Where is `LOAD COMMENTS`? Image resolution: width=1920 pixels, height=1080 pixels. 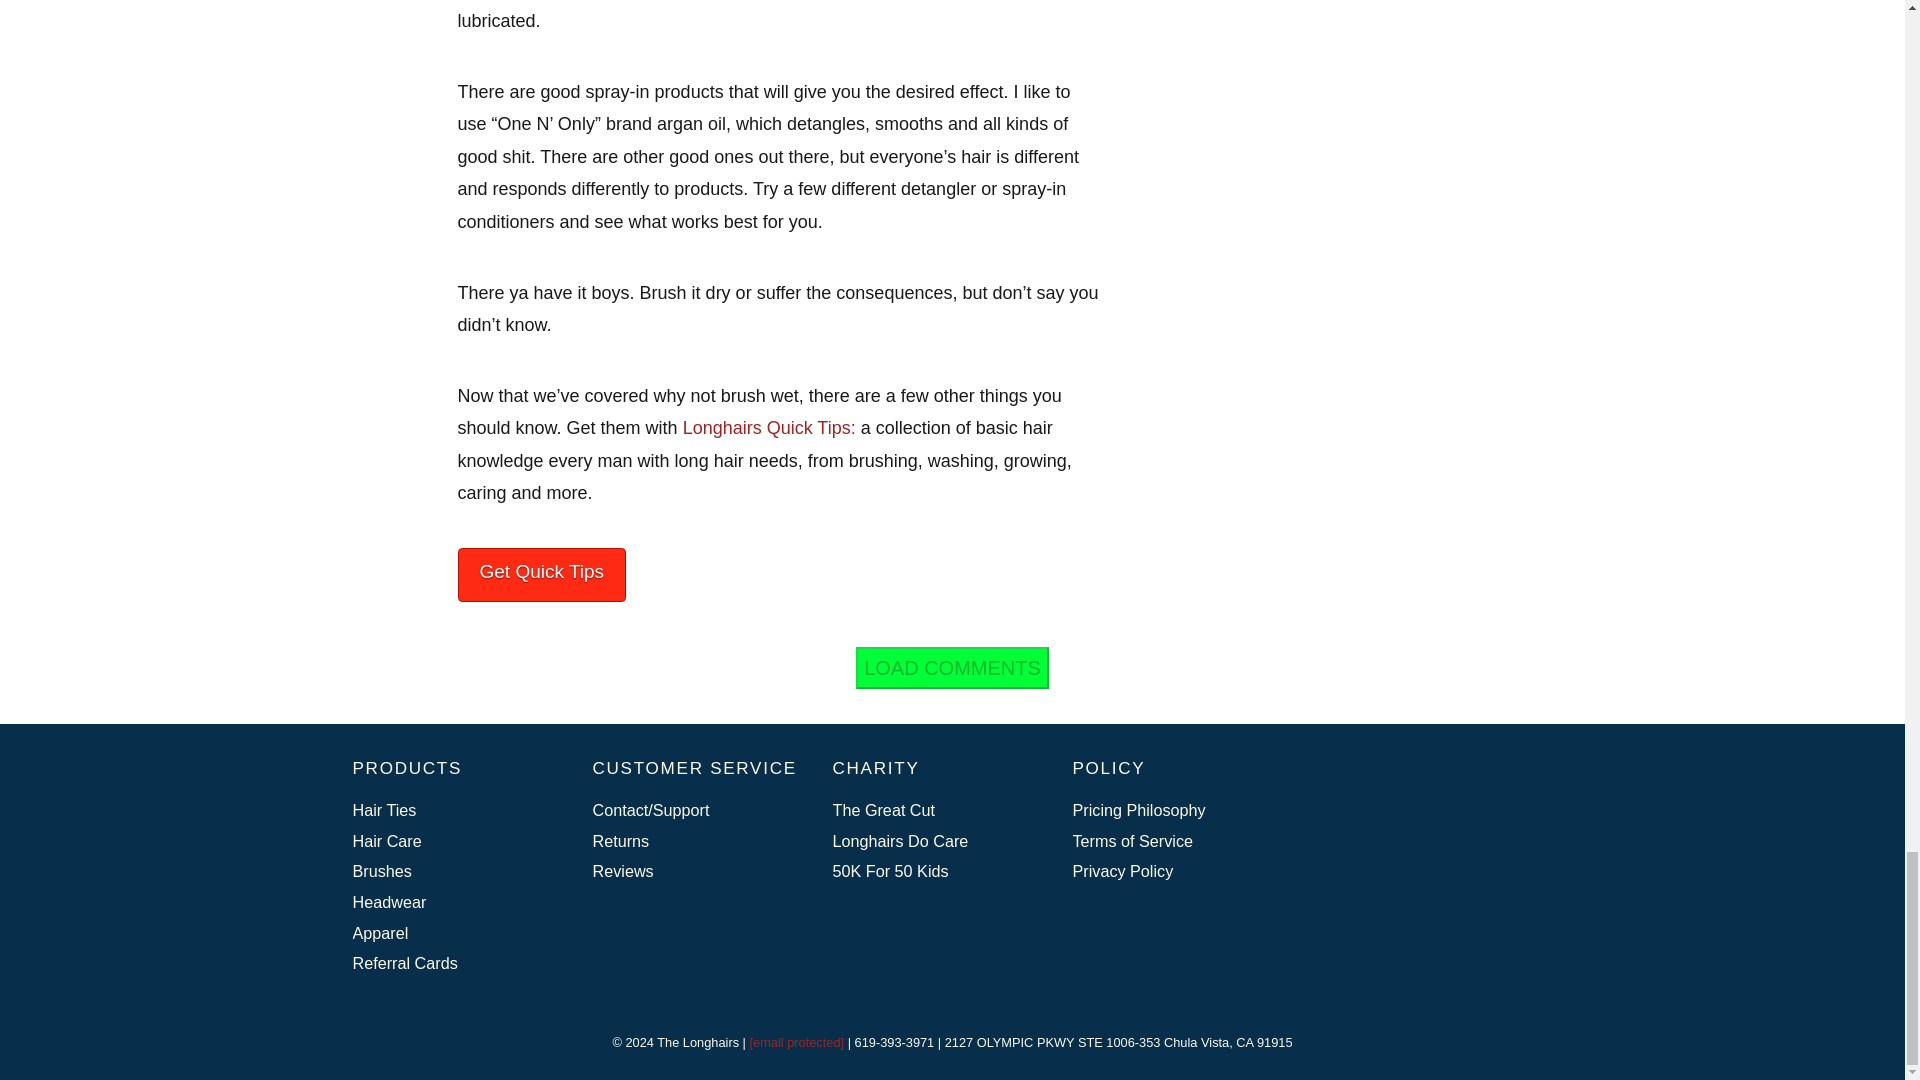
LOAD COMMENTS is located at coordinates (952, 668).